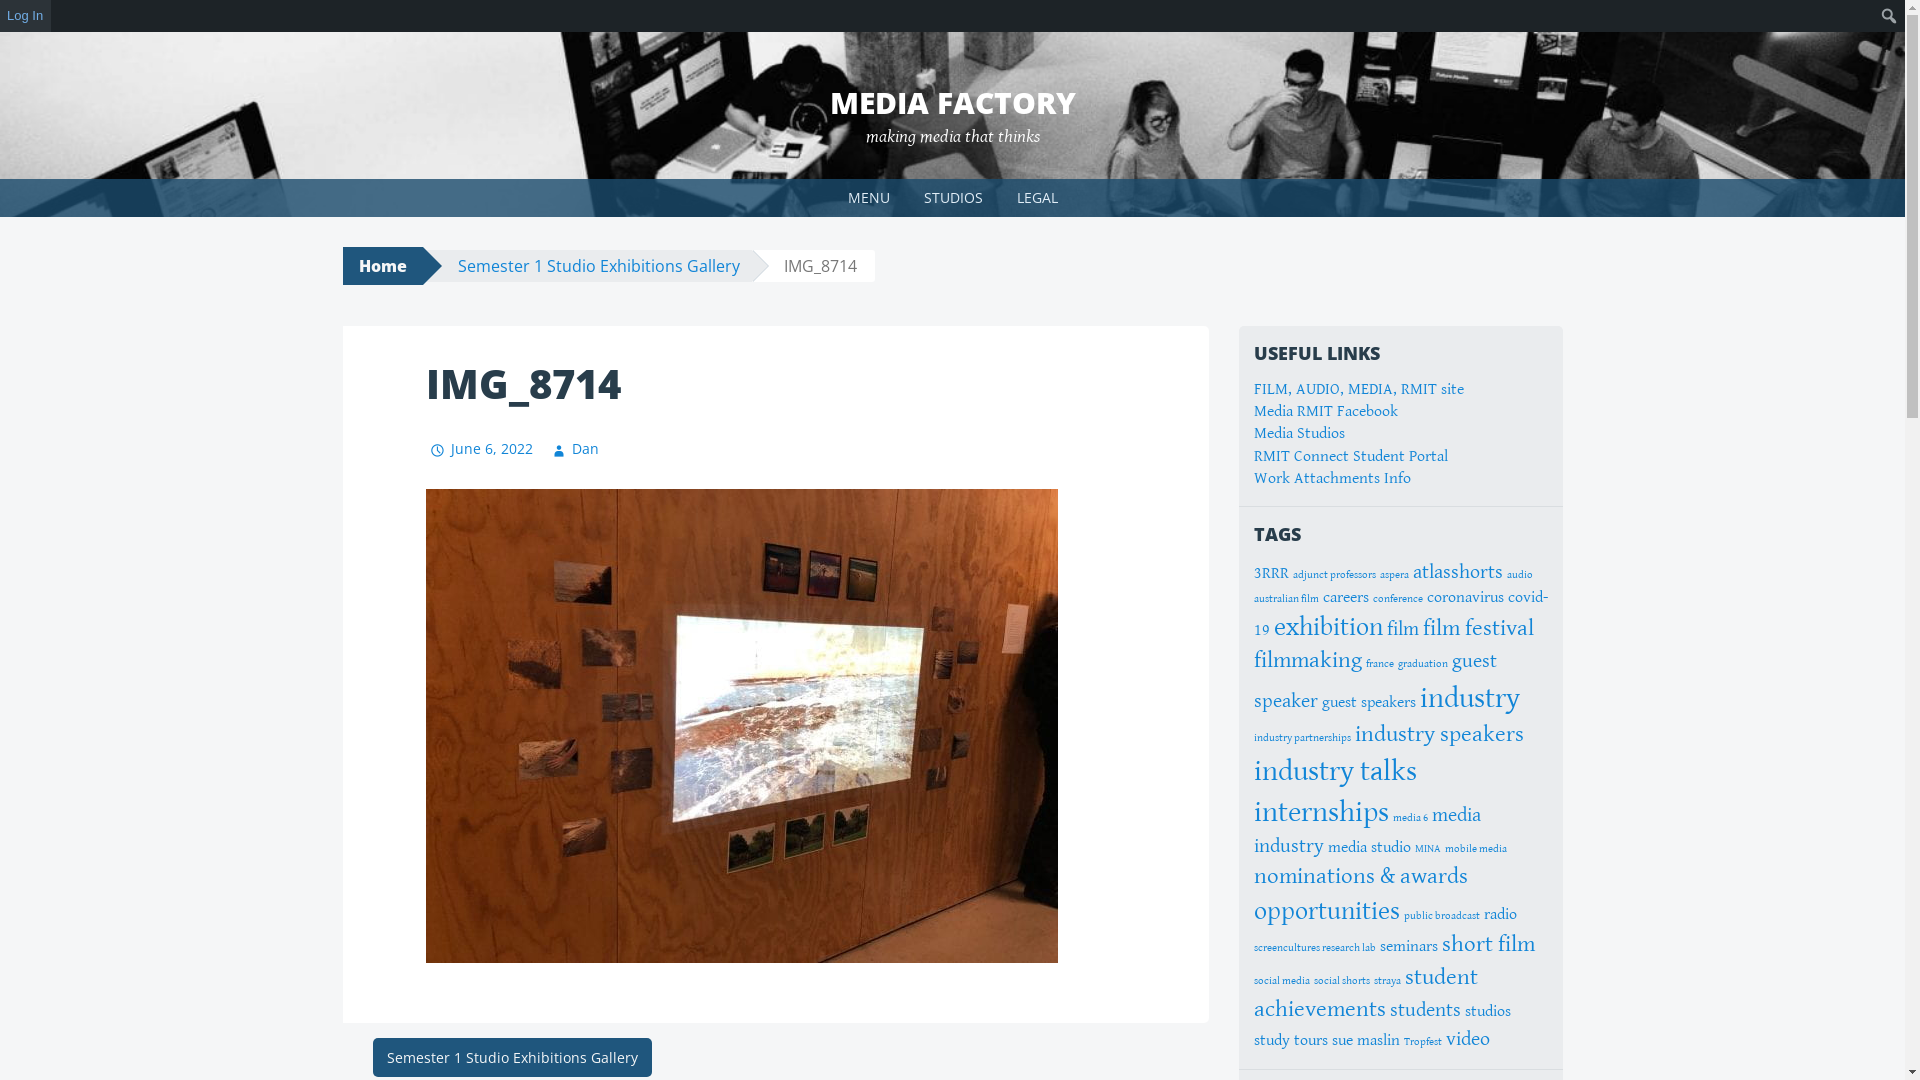 The width and height of the screenshot is (1920, 1080). Describe the element at coordinates (1359, 390) in the screenshot. I see `FILM, AUDIO, MEDIA, RMIT site` at that location.